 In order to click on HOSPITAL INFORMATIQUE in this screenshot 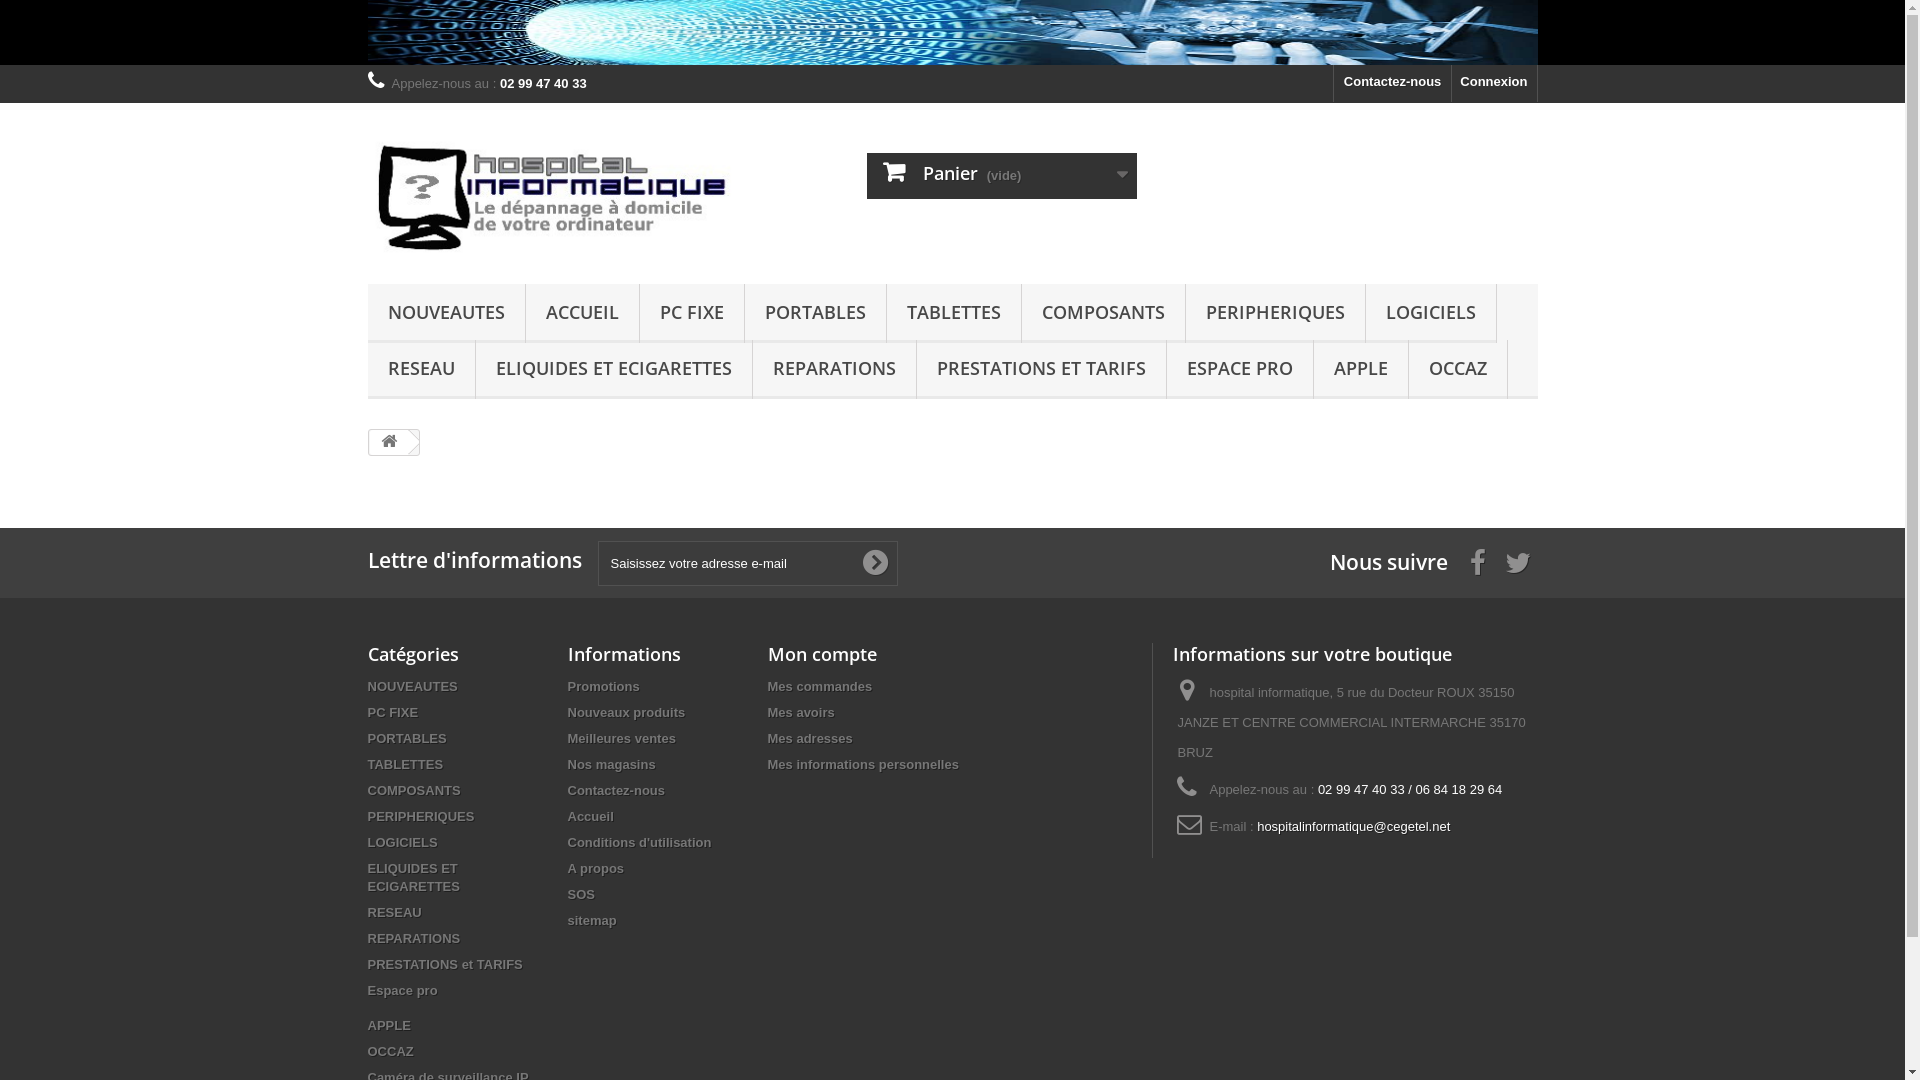, I will do `click(553, 188)`.